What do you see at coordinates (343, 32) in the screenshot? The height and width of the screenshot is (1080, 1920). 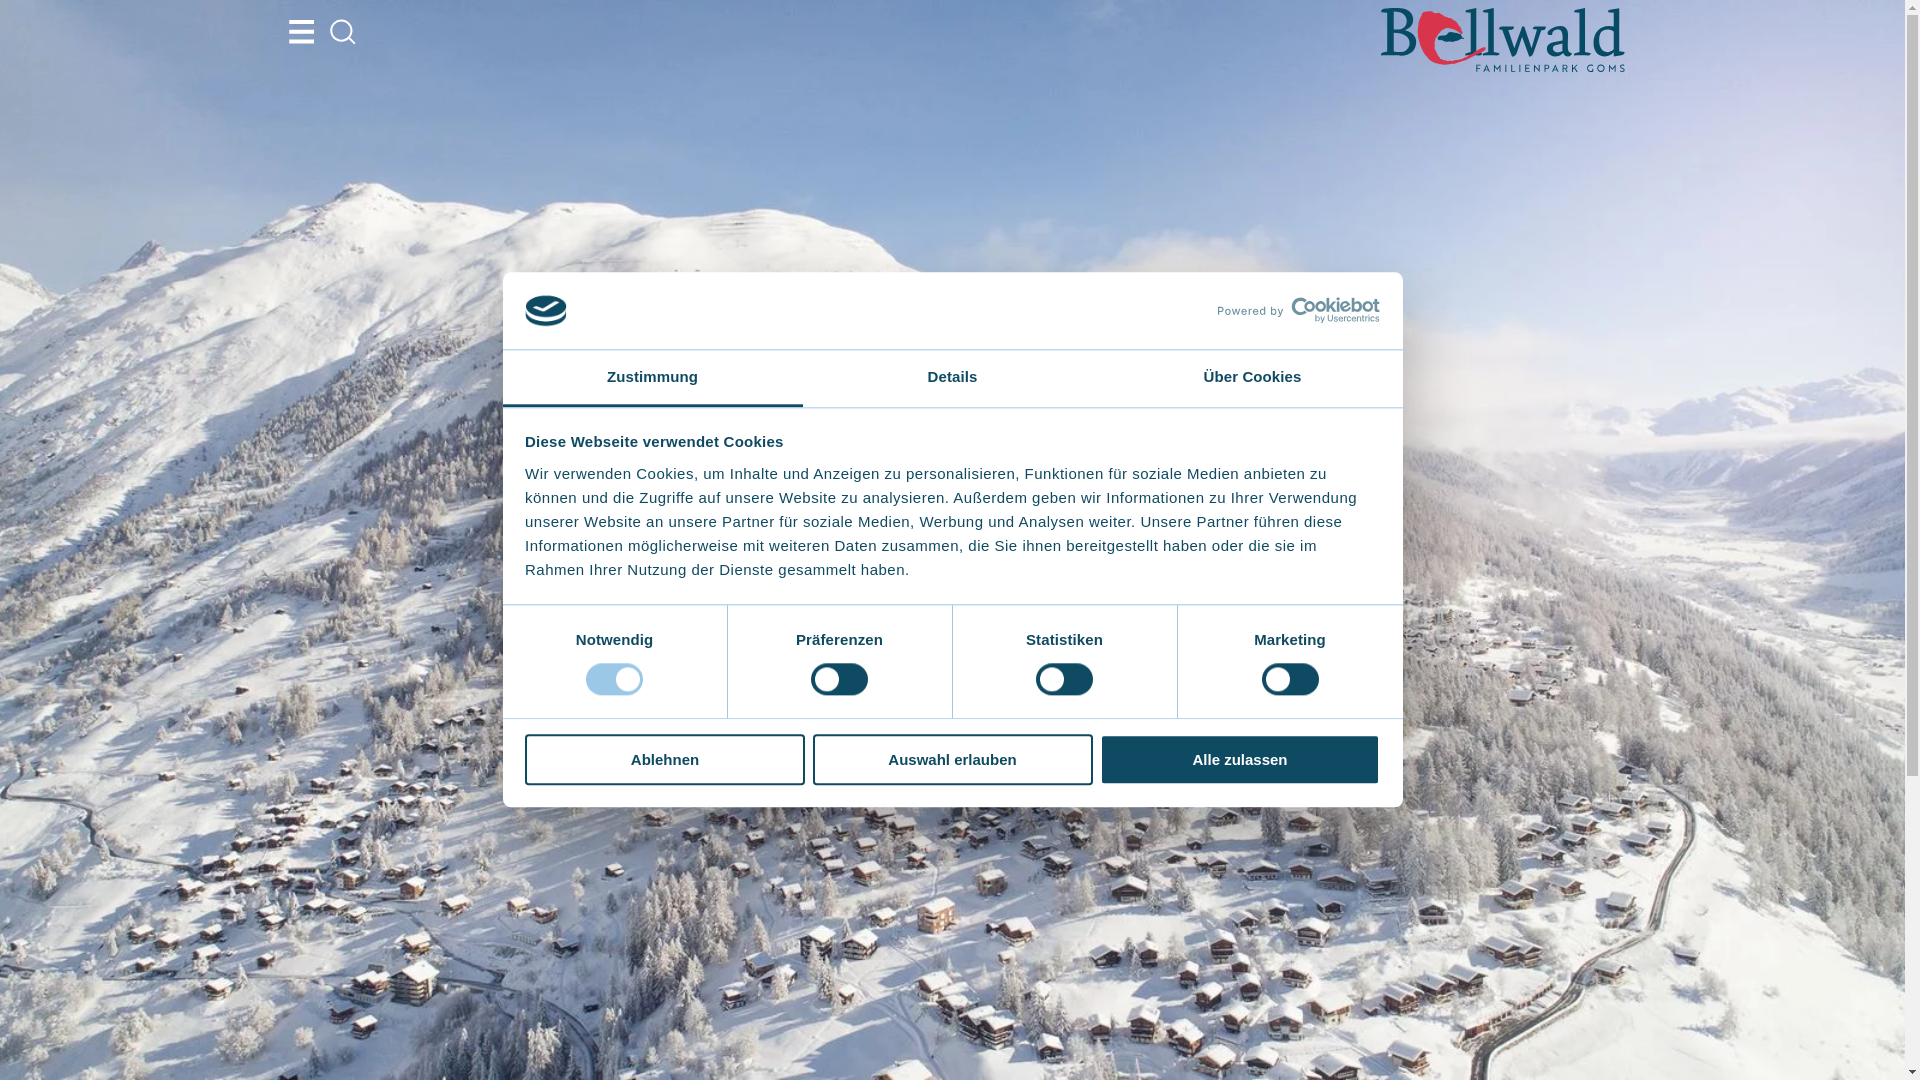 I see `Suche` at bounding box center [343, 32].